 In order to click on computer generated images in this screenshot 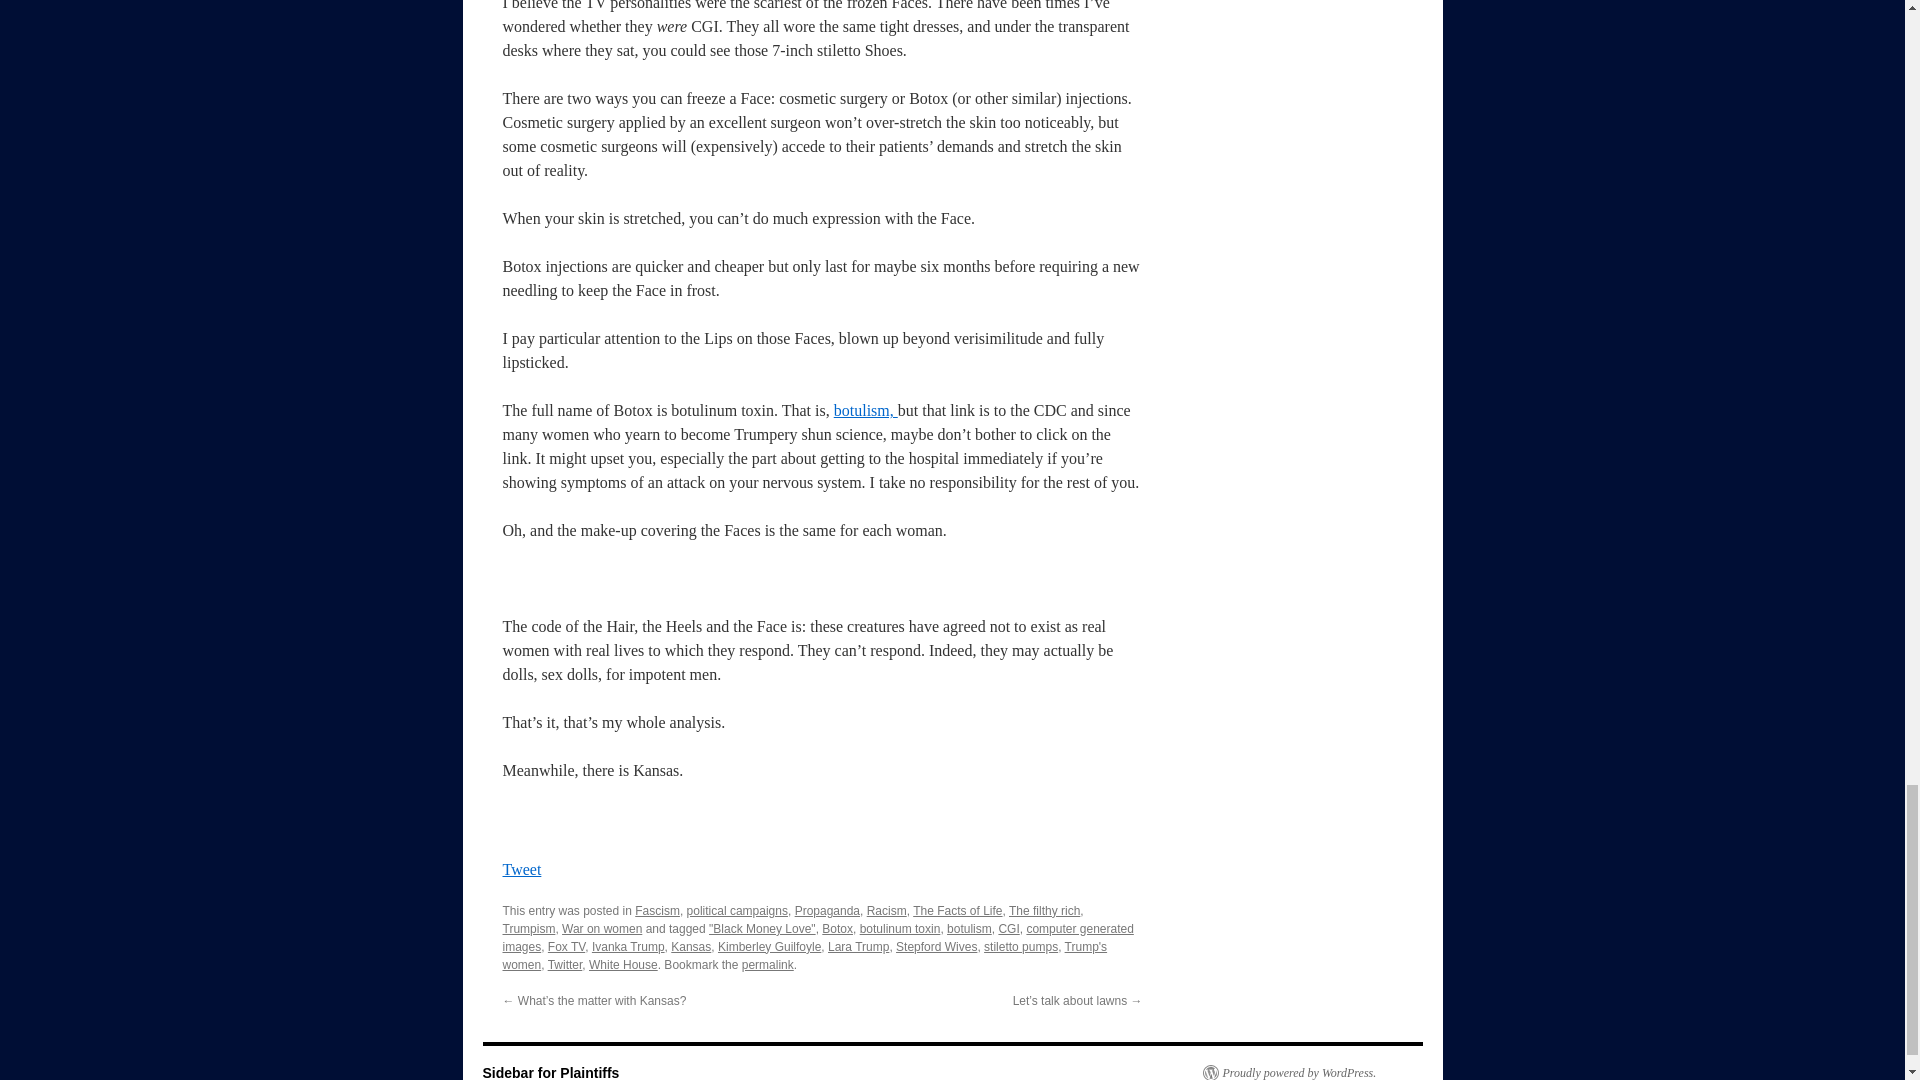, I will do `click(816, 938)`.